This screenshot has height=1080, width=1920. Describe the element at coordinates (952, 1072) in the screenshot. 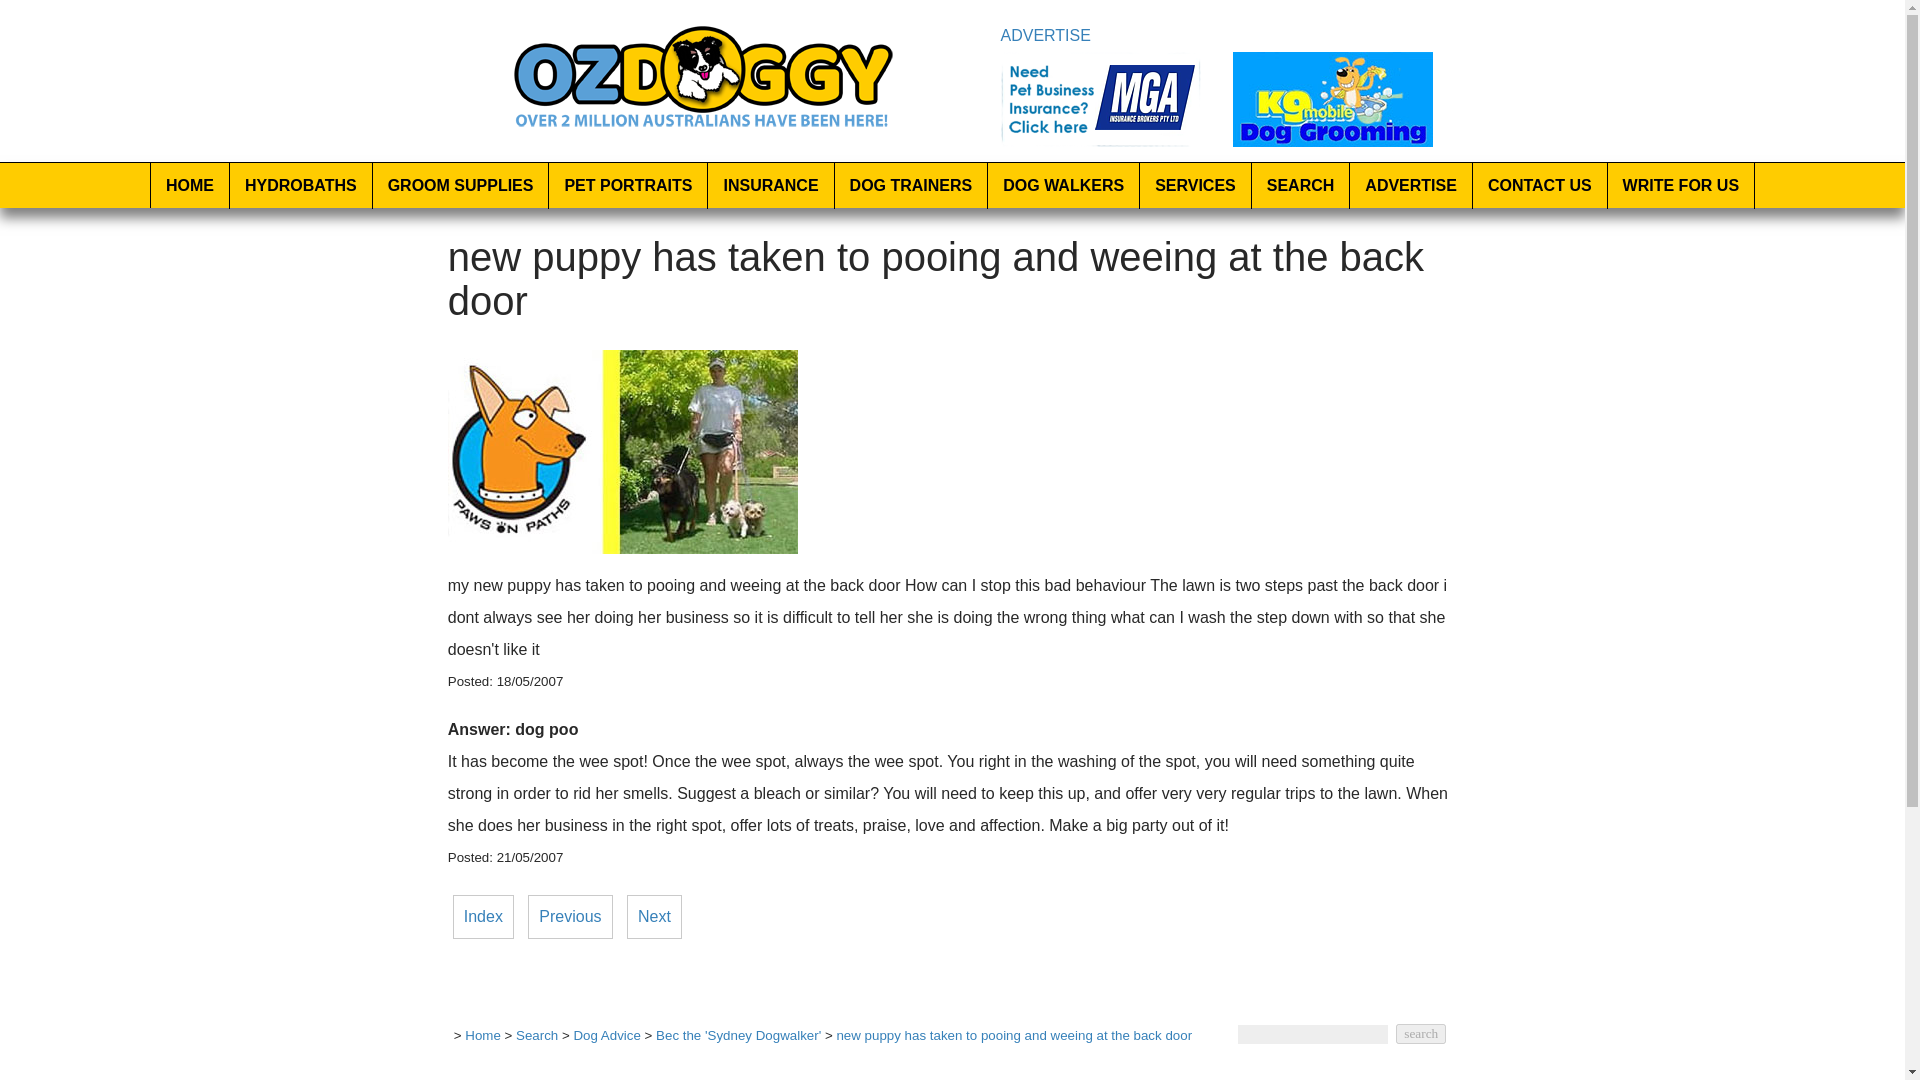

I see `Advertisement` at that location.